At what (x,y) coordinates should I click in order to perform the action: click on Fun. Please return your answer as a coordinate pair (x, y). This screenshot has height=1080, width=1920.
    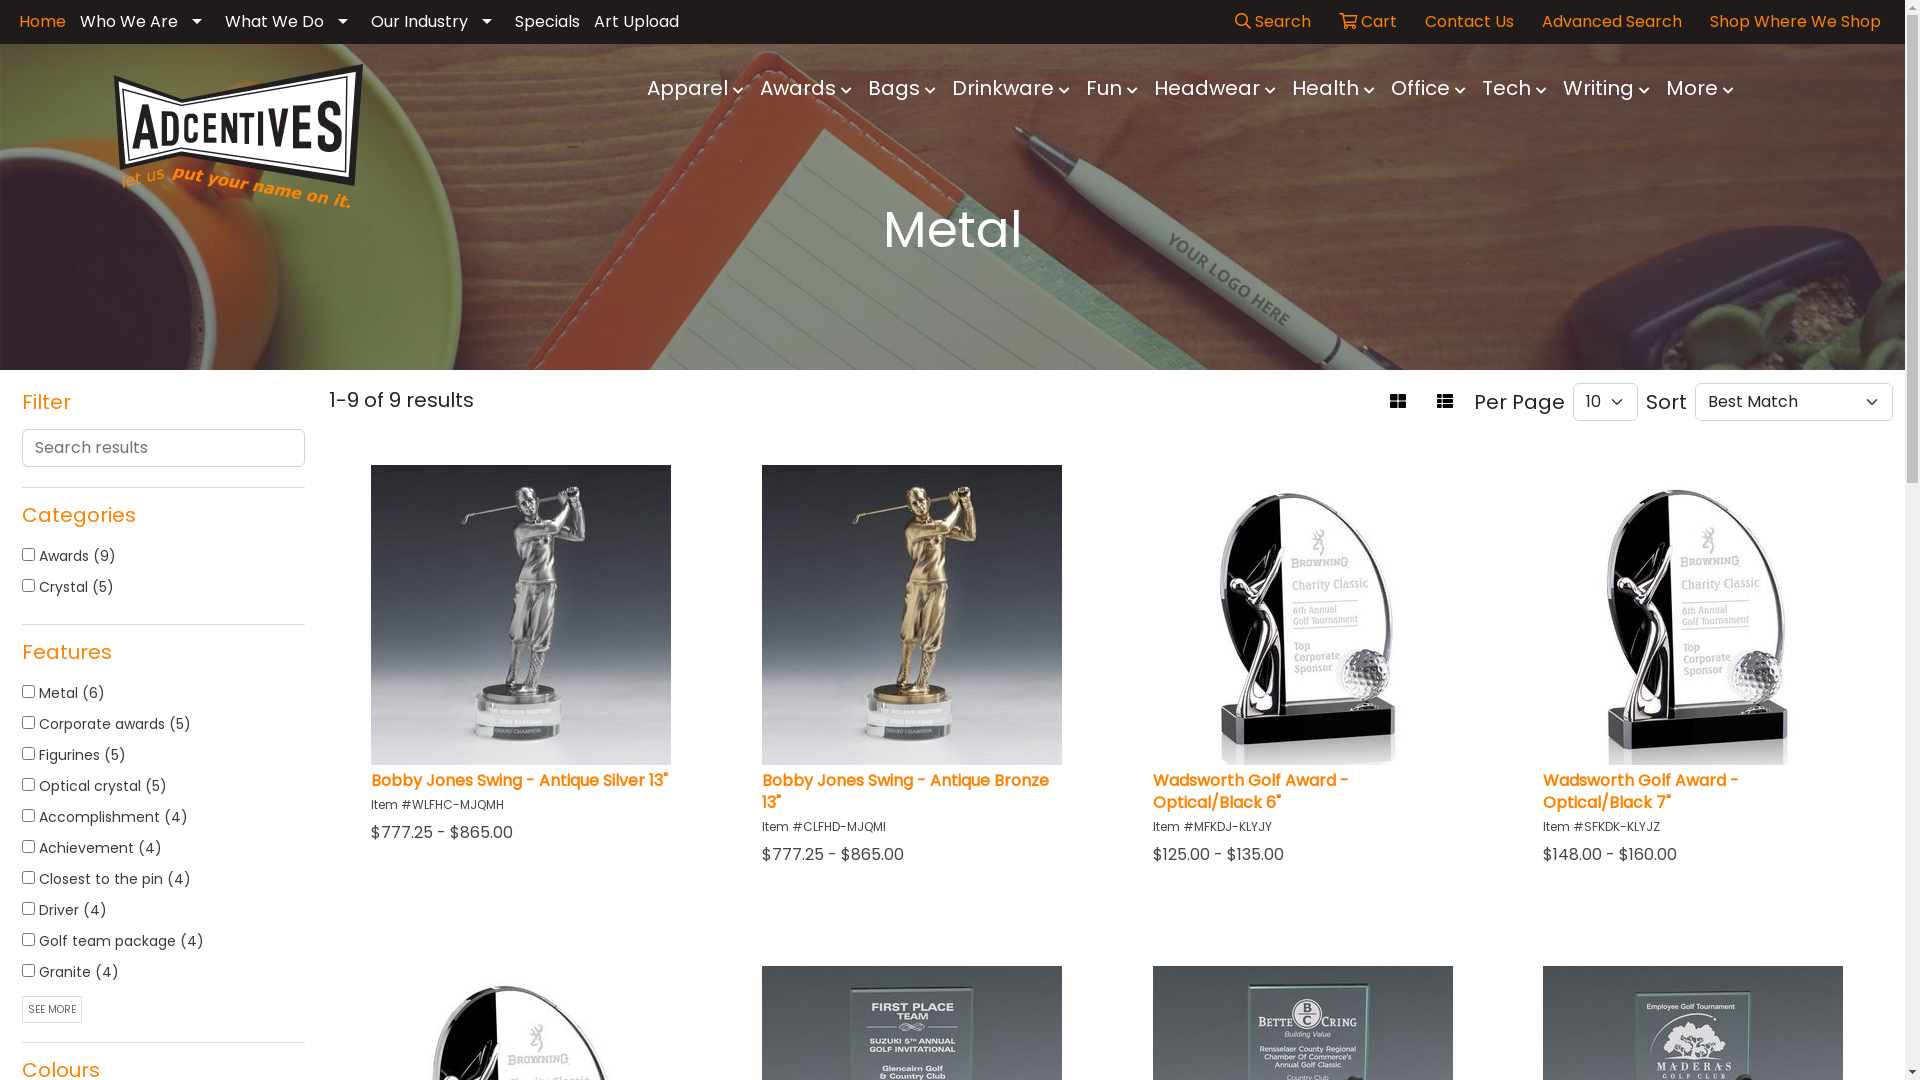
    Looking at the image, I should click on (1112, 90).